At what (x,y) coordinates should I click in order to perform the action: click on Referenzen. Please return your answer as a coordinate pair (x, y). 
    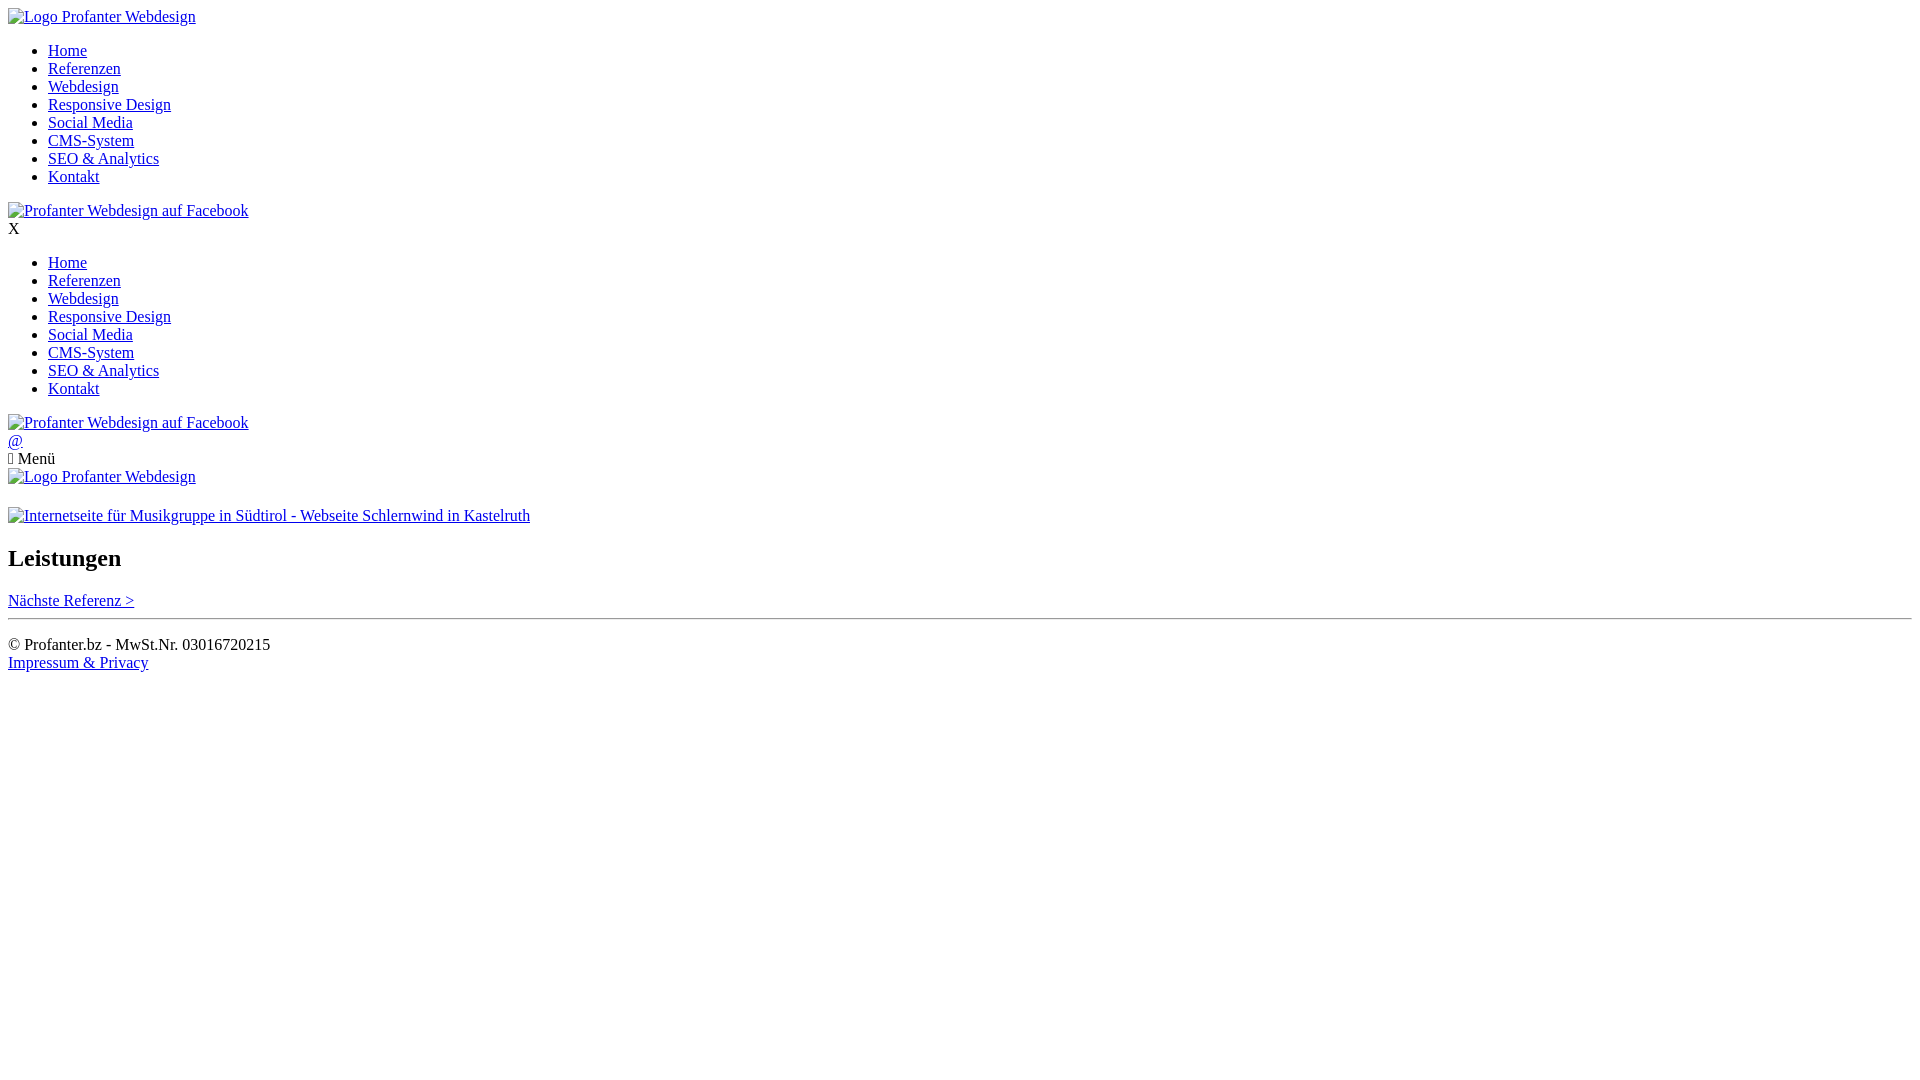
    Looking at the image, I should click on (84, 68).